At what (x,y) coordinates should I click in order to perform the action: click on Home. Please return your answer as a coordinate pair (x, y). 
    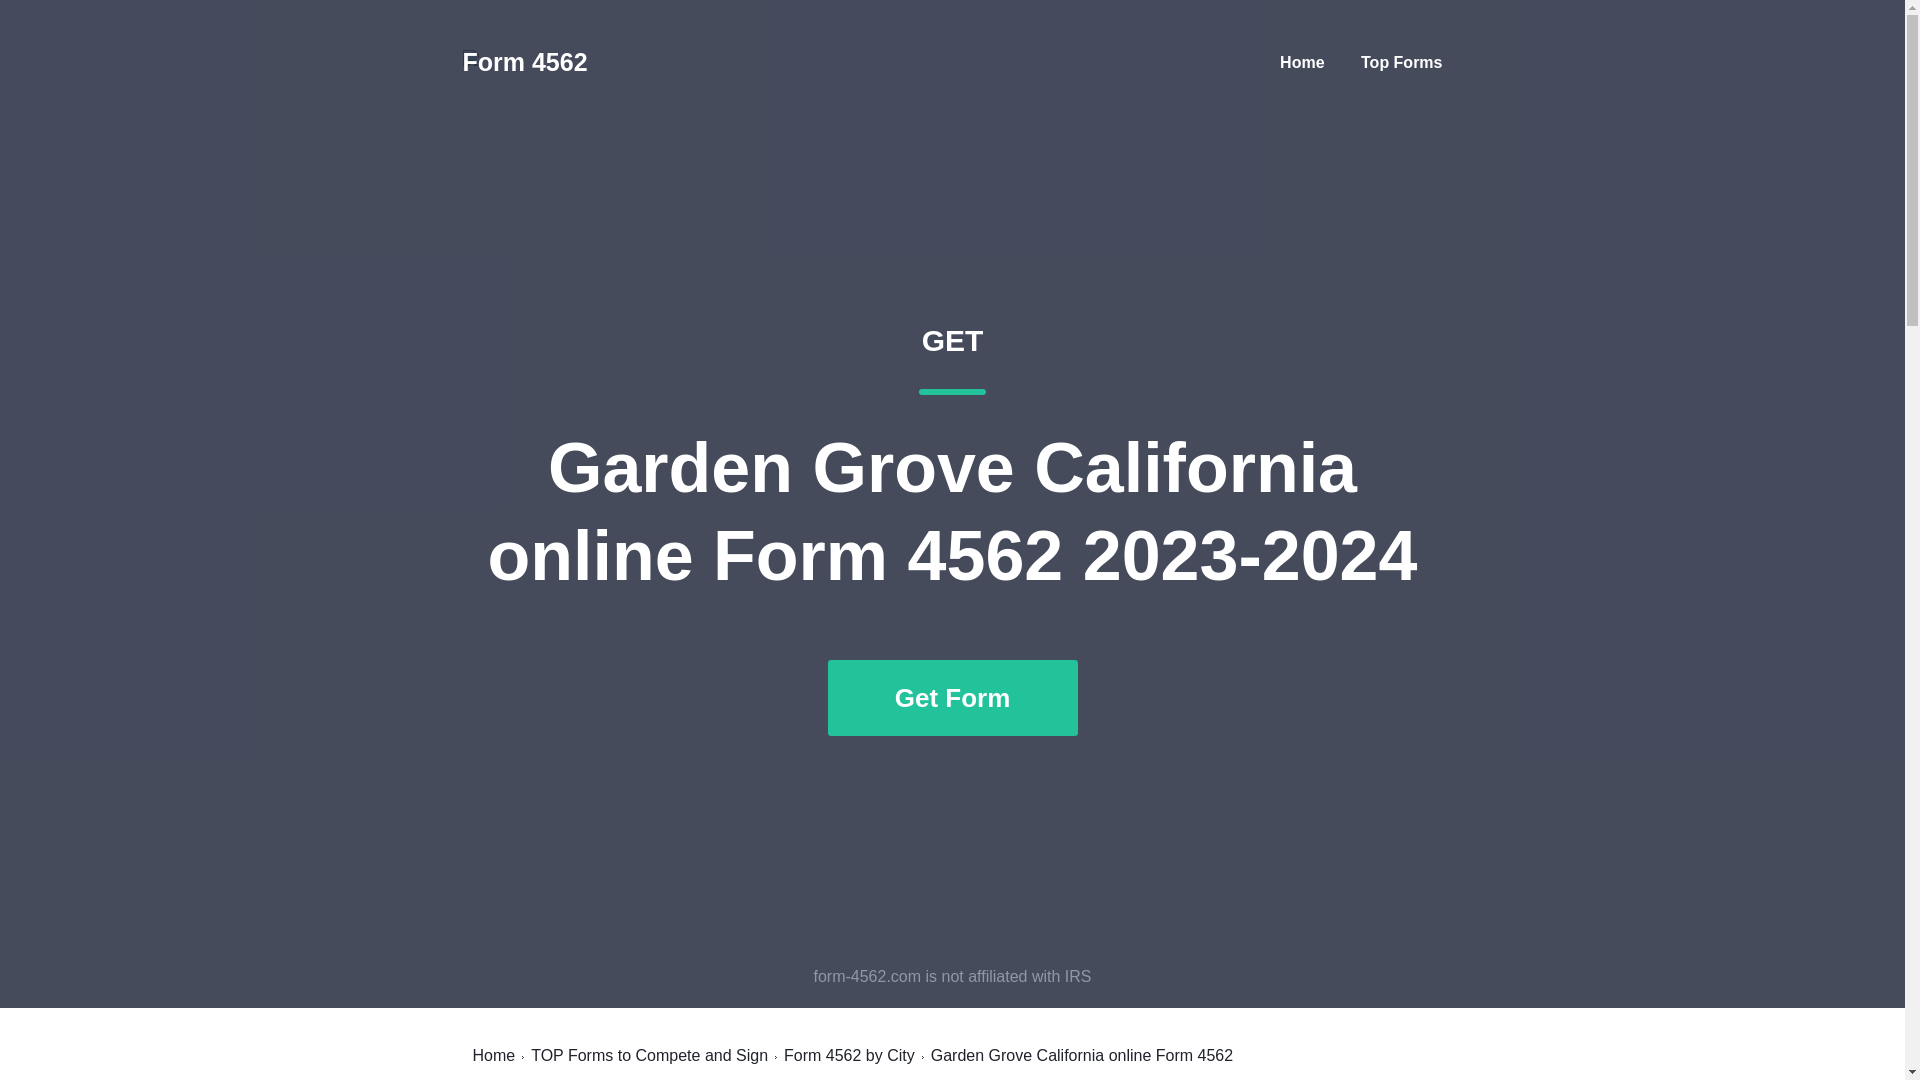
    Looking at the image, I should click on (1302, 62).